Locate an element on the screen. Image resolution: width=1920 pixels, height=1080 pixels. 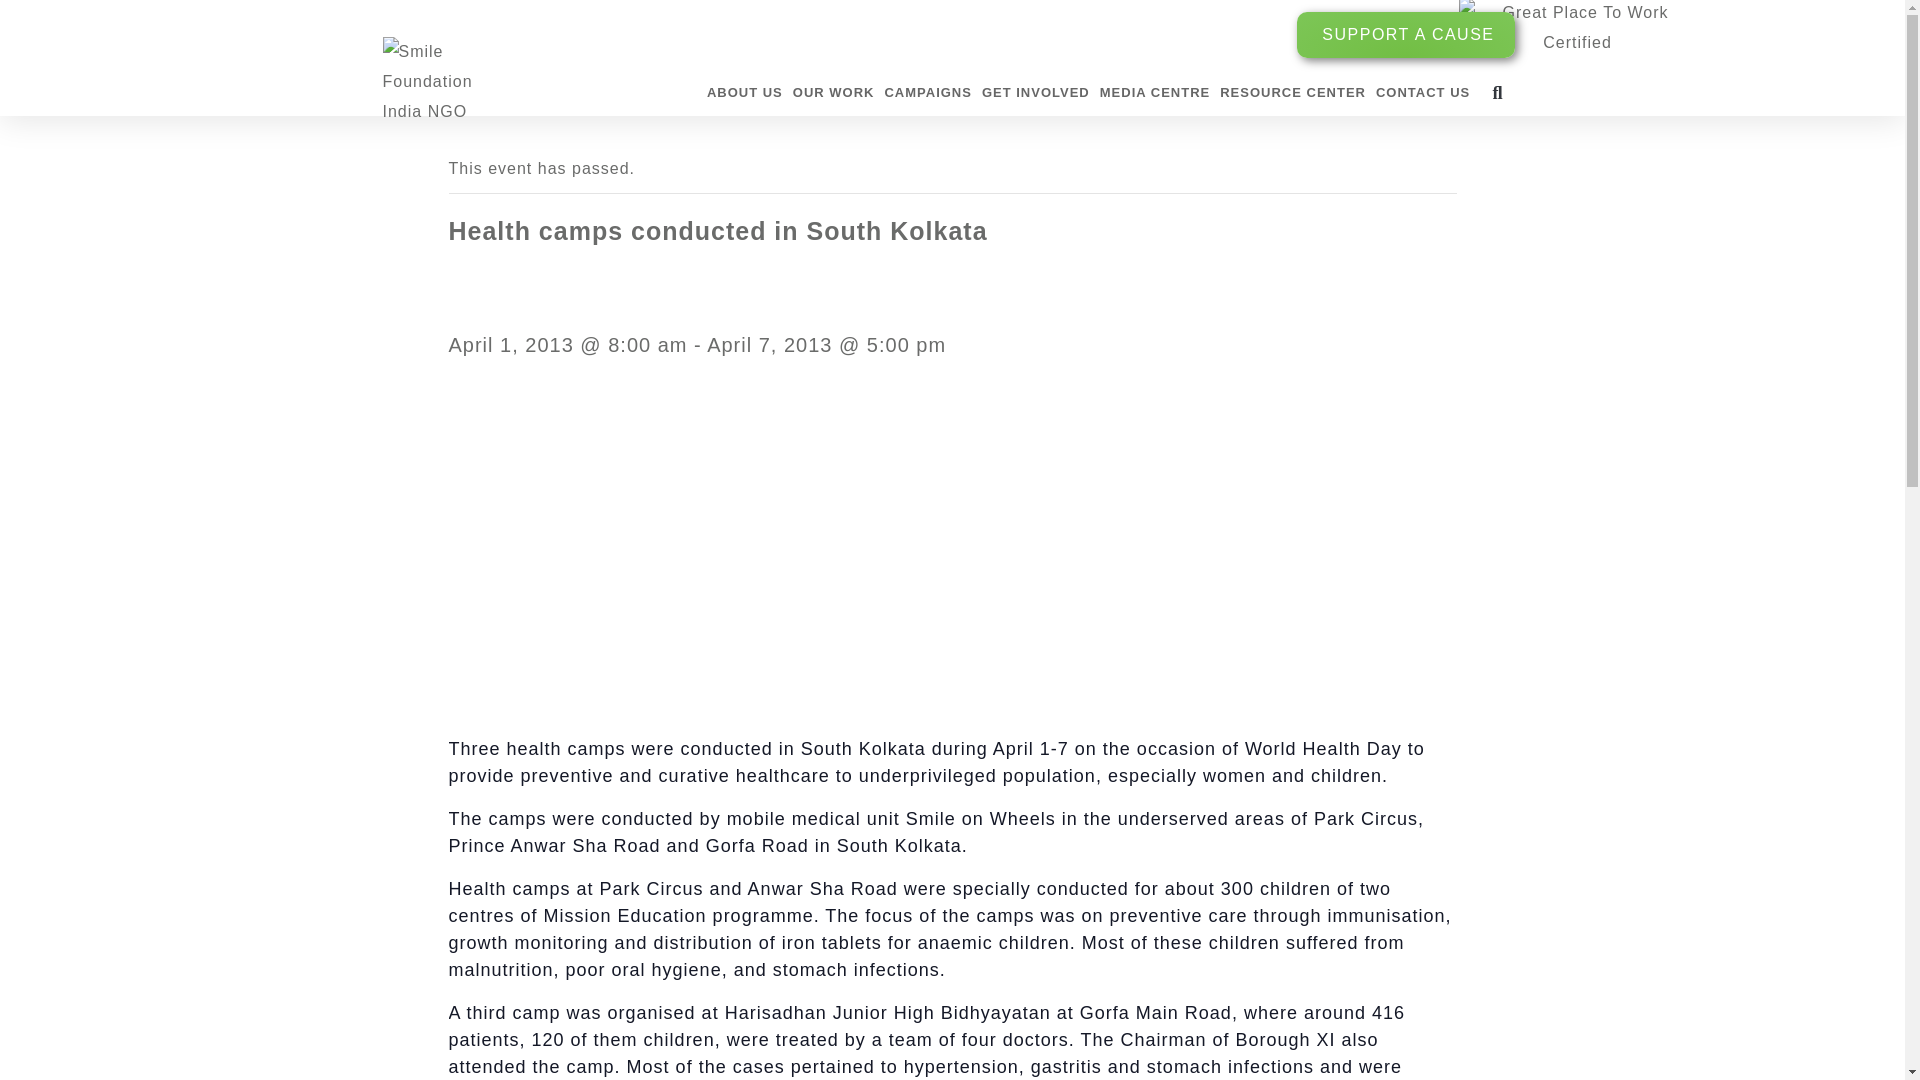
SUPPORT A CAUSE is located at coordinates (1406, 34).